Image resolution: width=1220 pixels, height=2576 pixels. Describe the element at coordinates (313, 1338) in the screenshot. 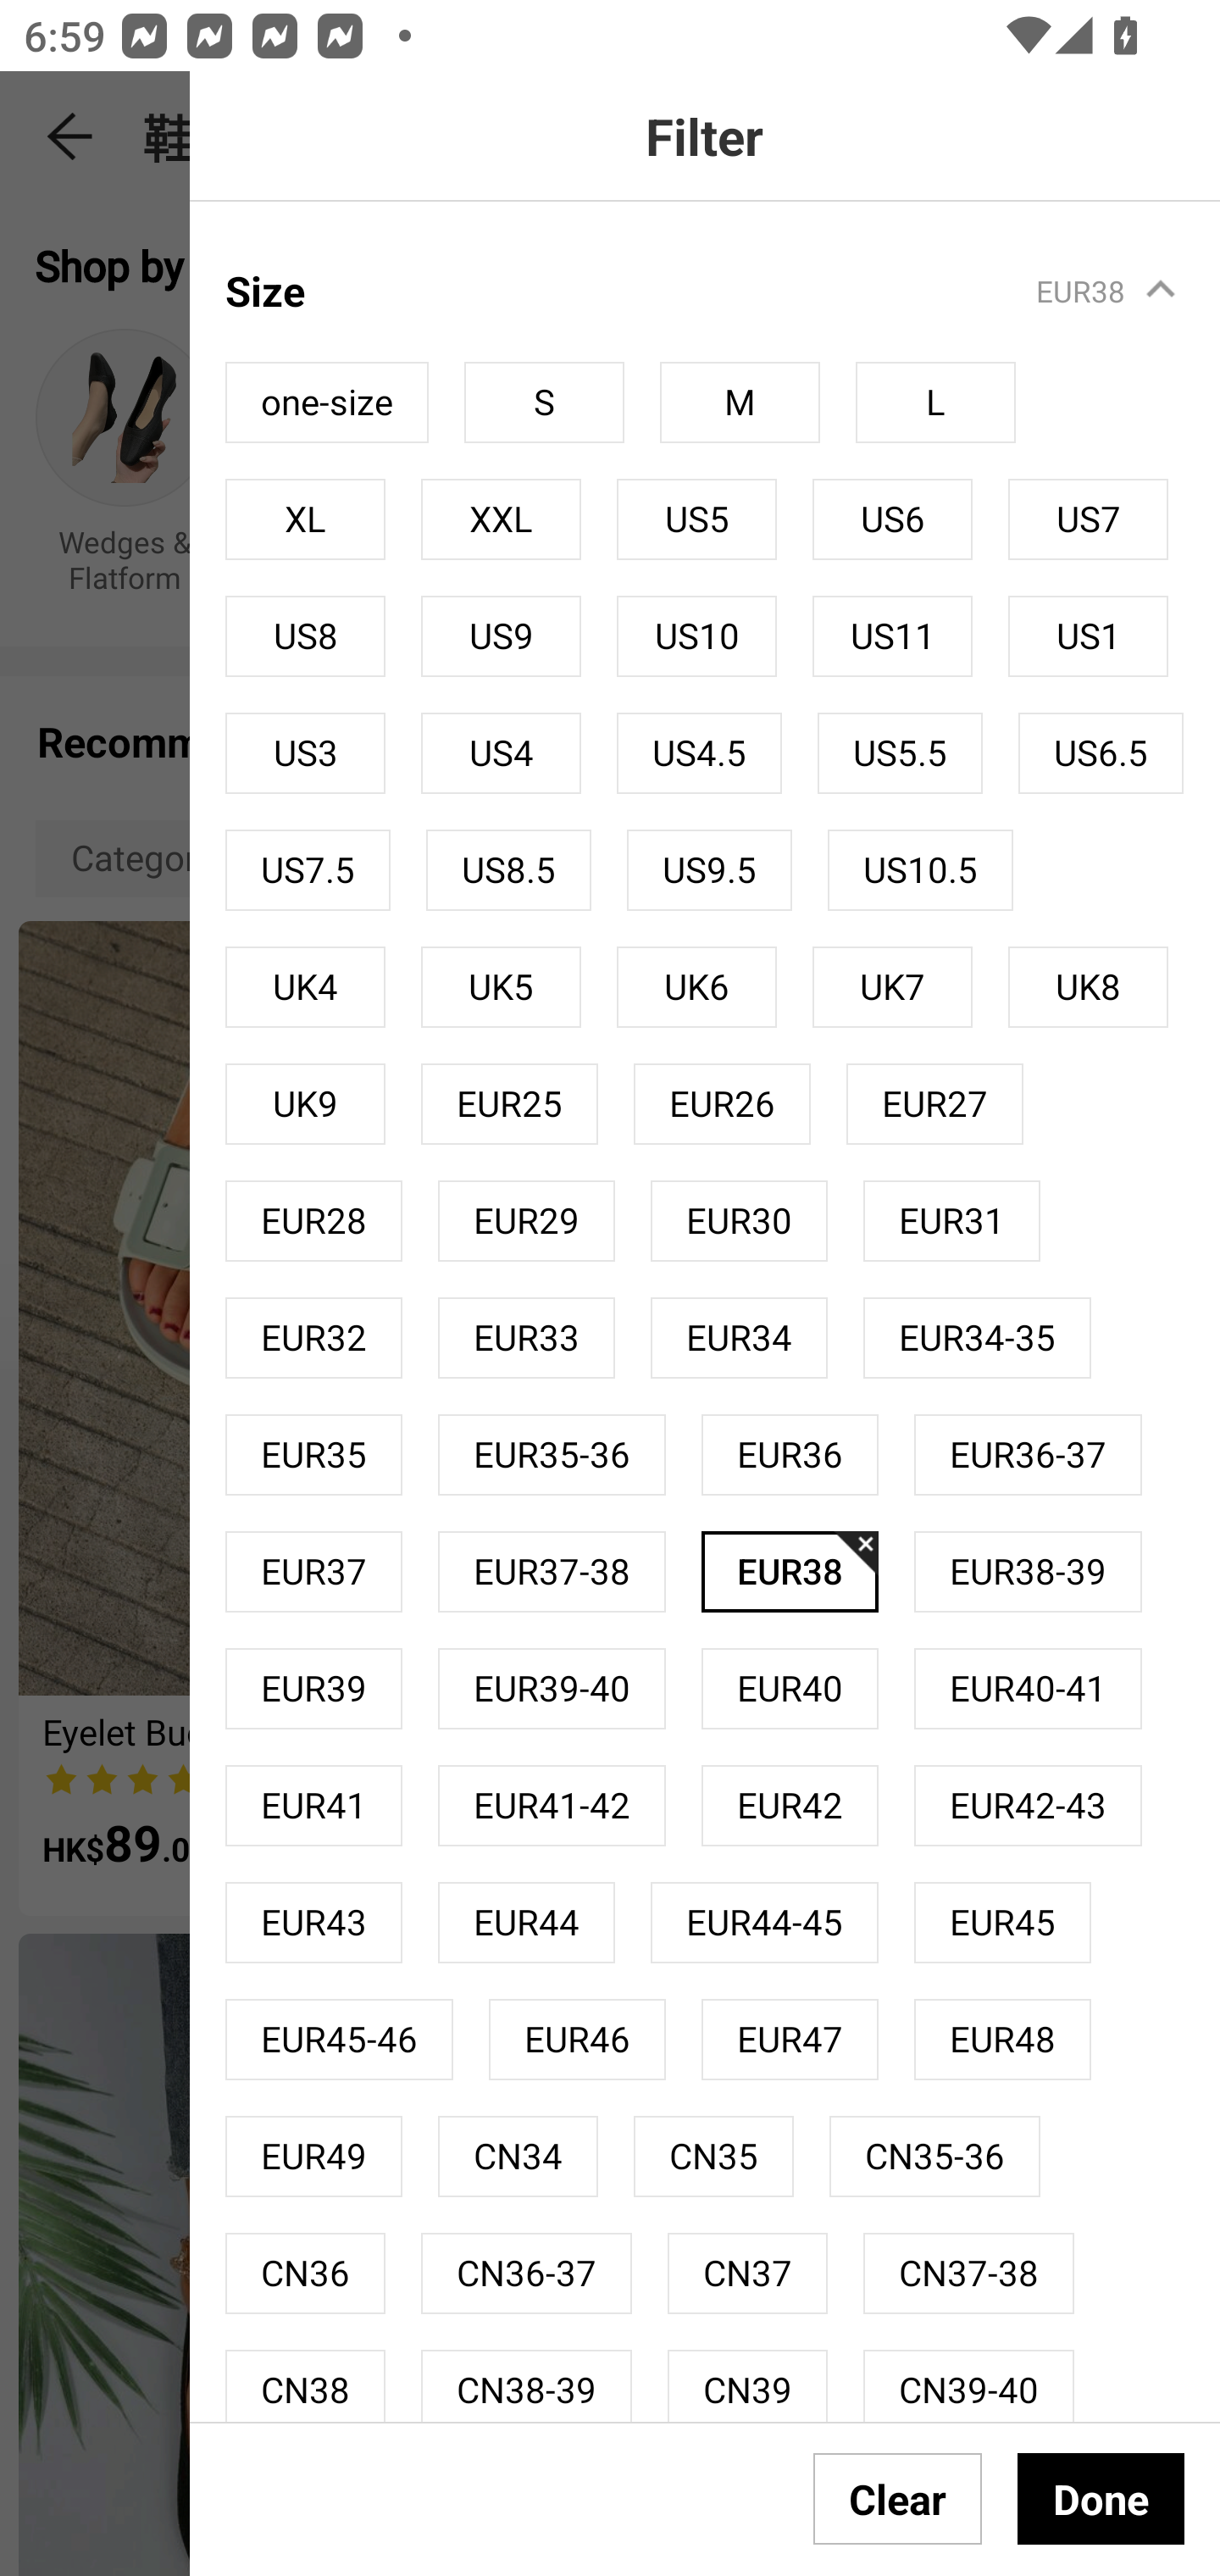

I see `EUR32` at that location.